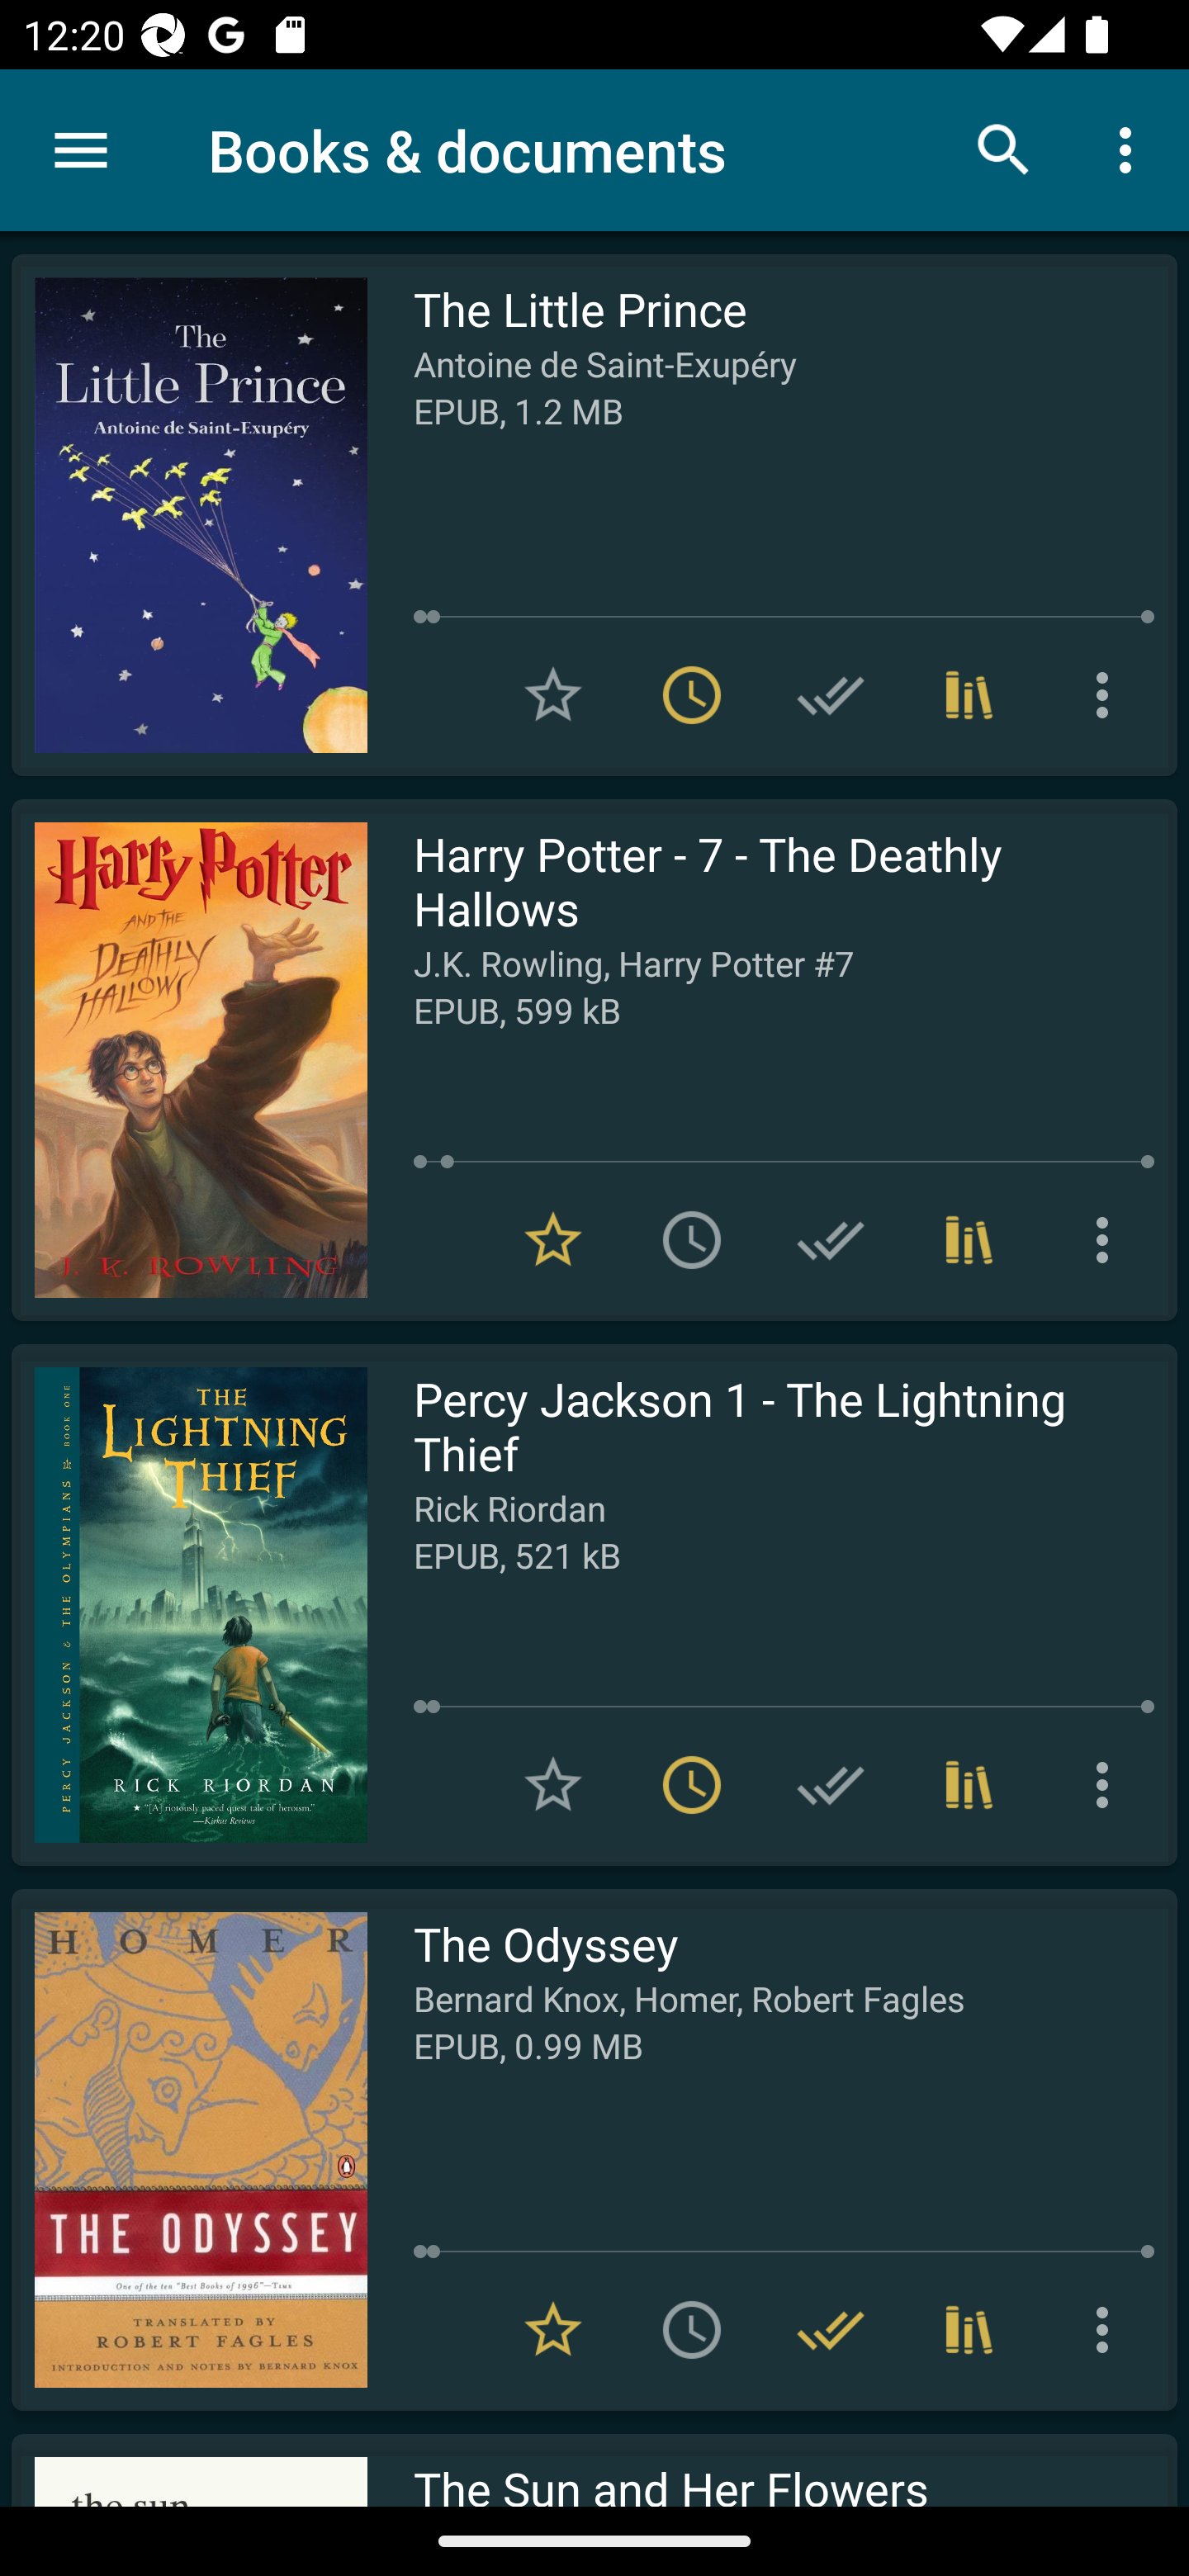  Describe the element at coordinates (81, 150) in the screenshot. I see `Menu` at that location.